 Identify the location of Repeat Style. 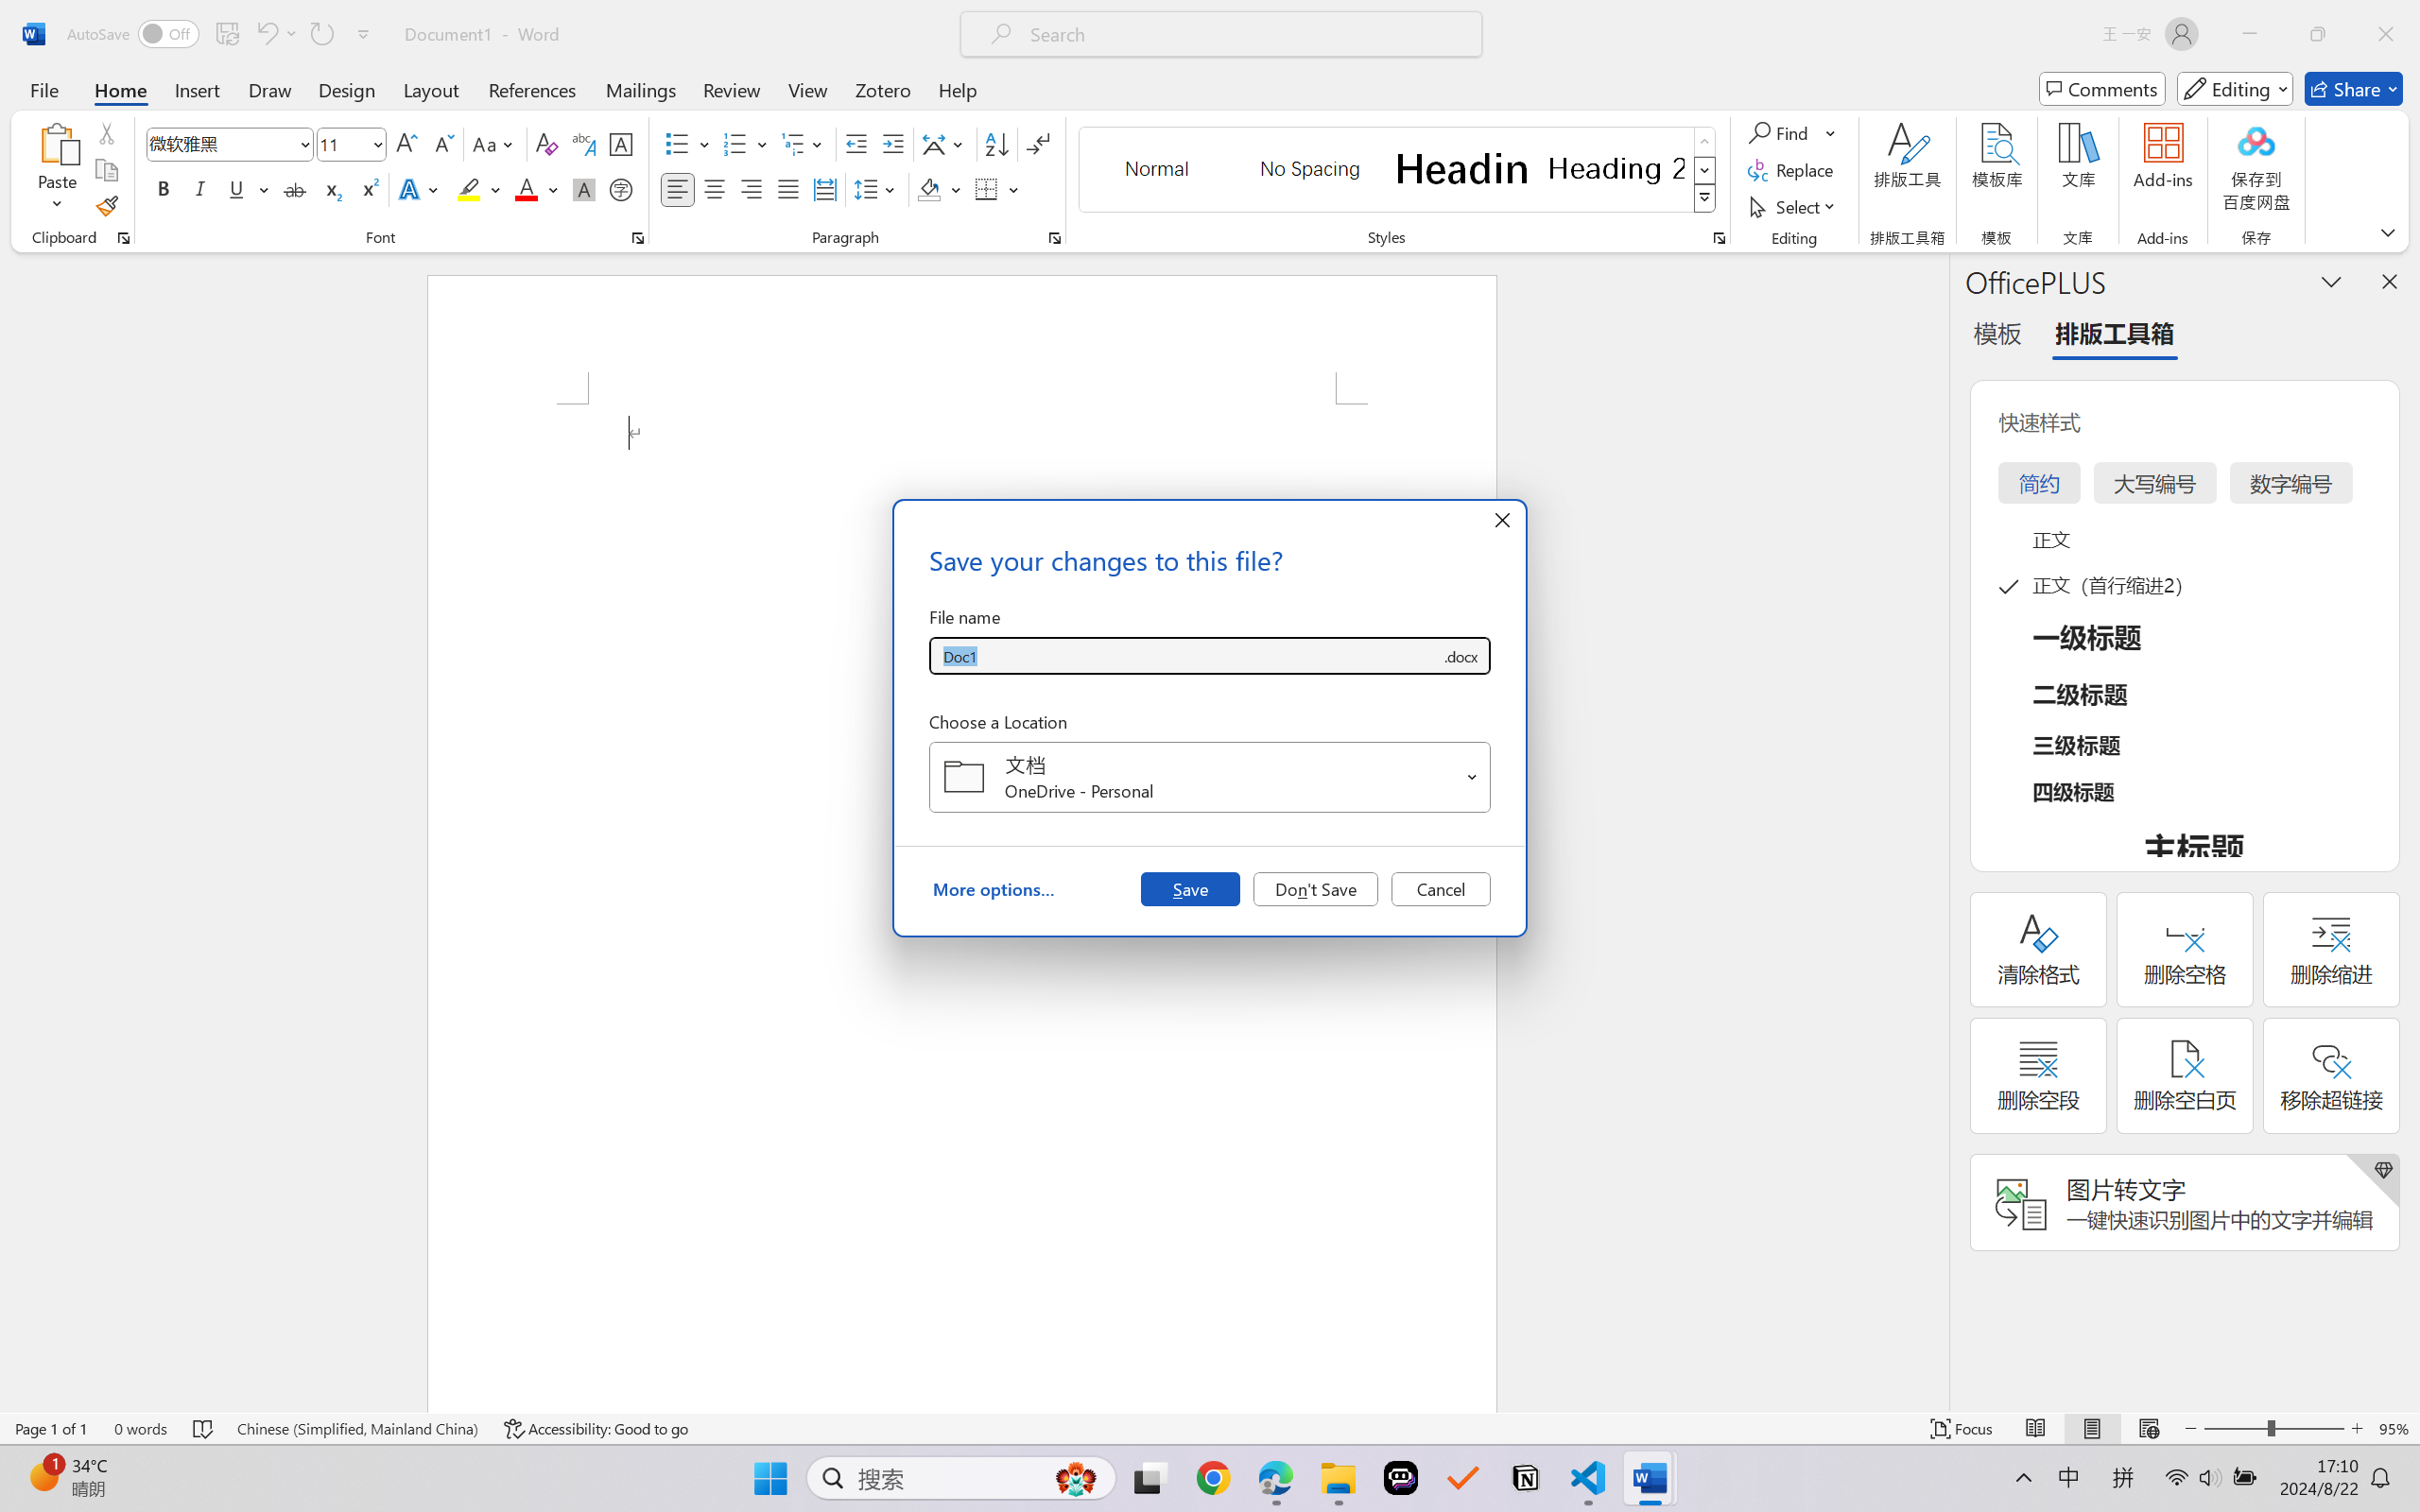
(321, 34).